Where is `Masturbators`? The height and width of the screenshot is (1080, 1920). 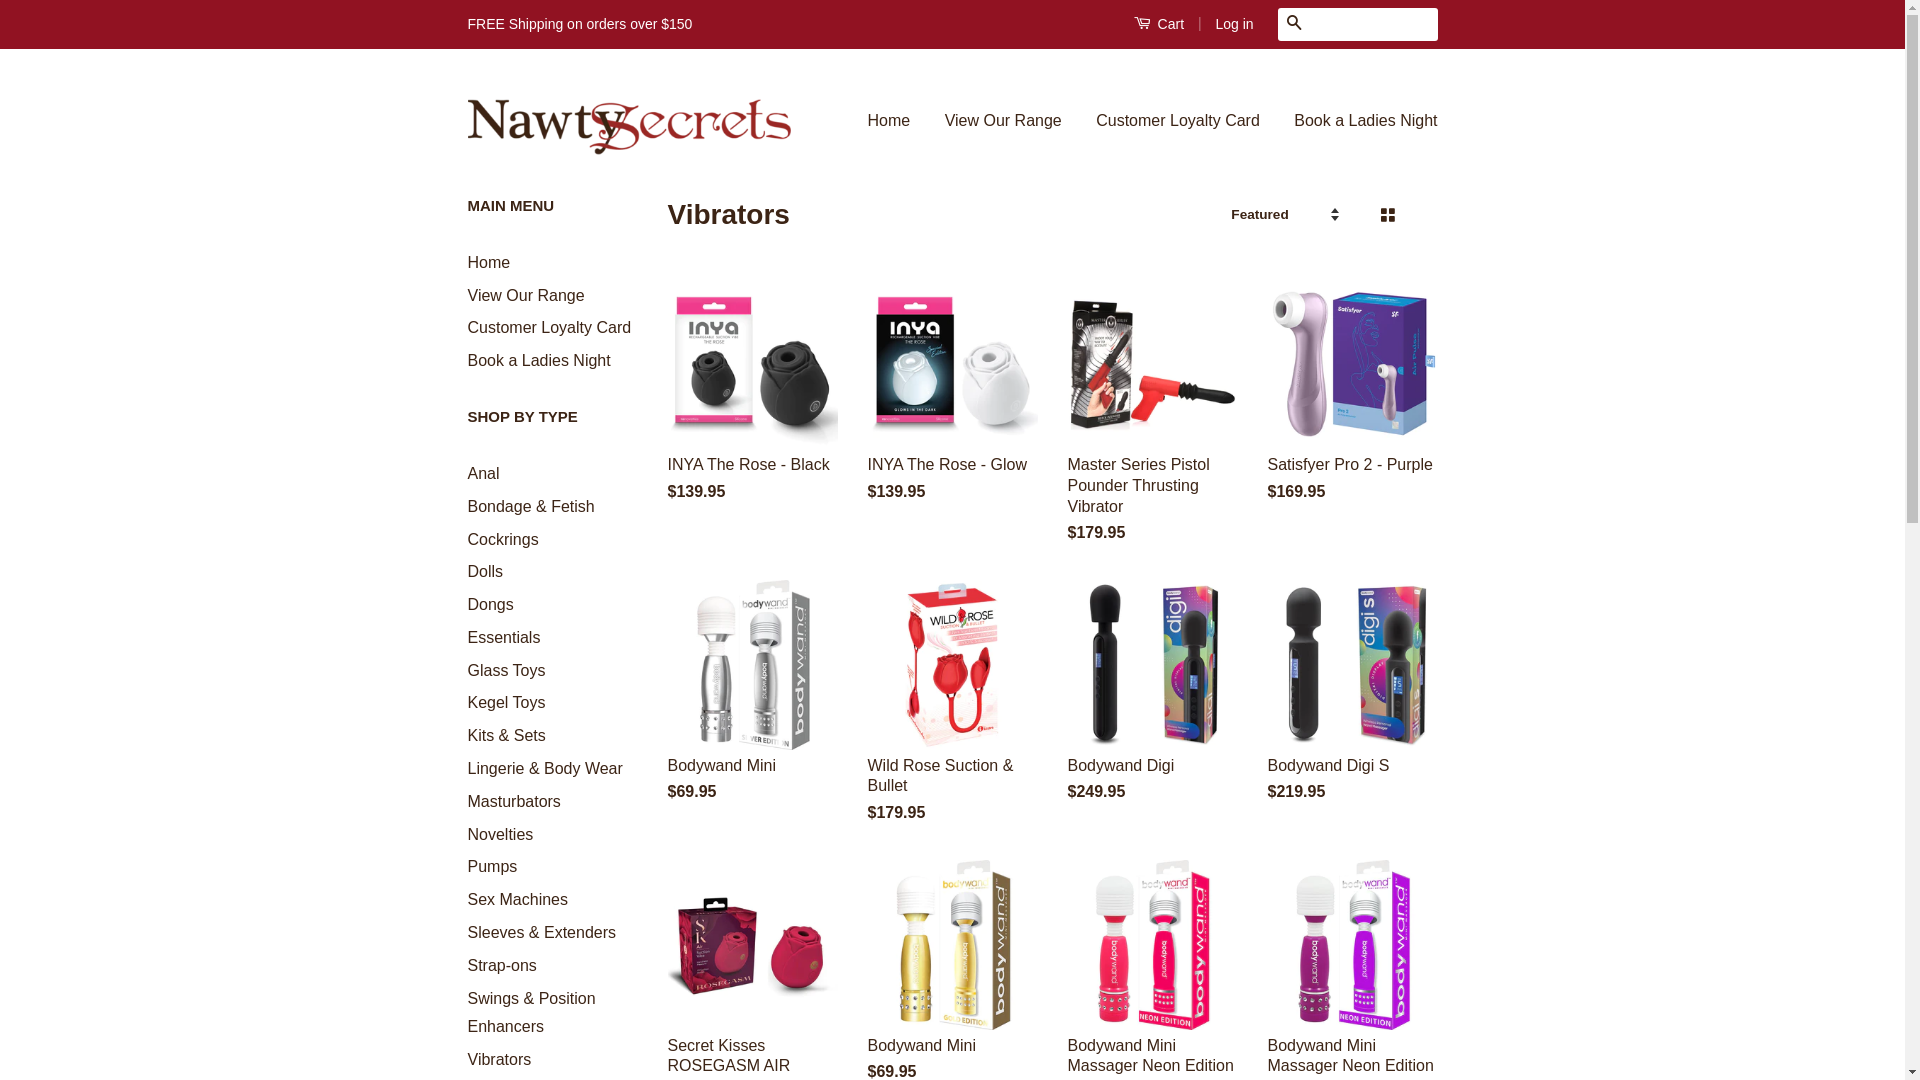
Masturbators is located at coordinates (514, 802).